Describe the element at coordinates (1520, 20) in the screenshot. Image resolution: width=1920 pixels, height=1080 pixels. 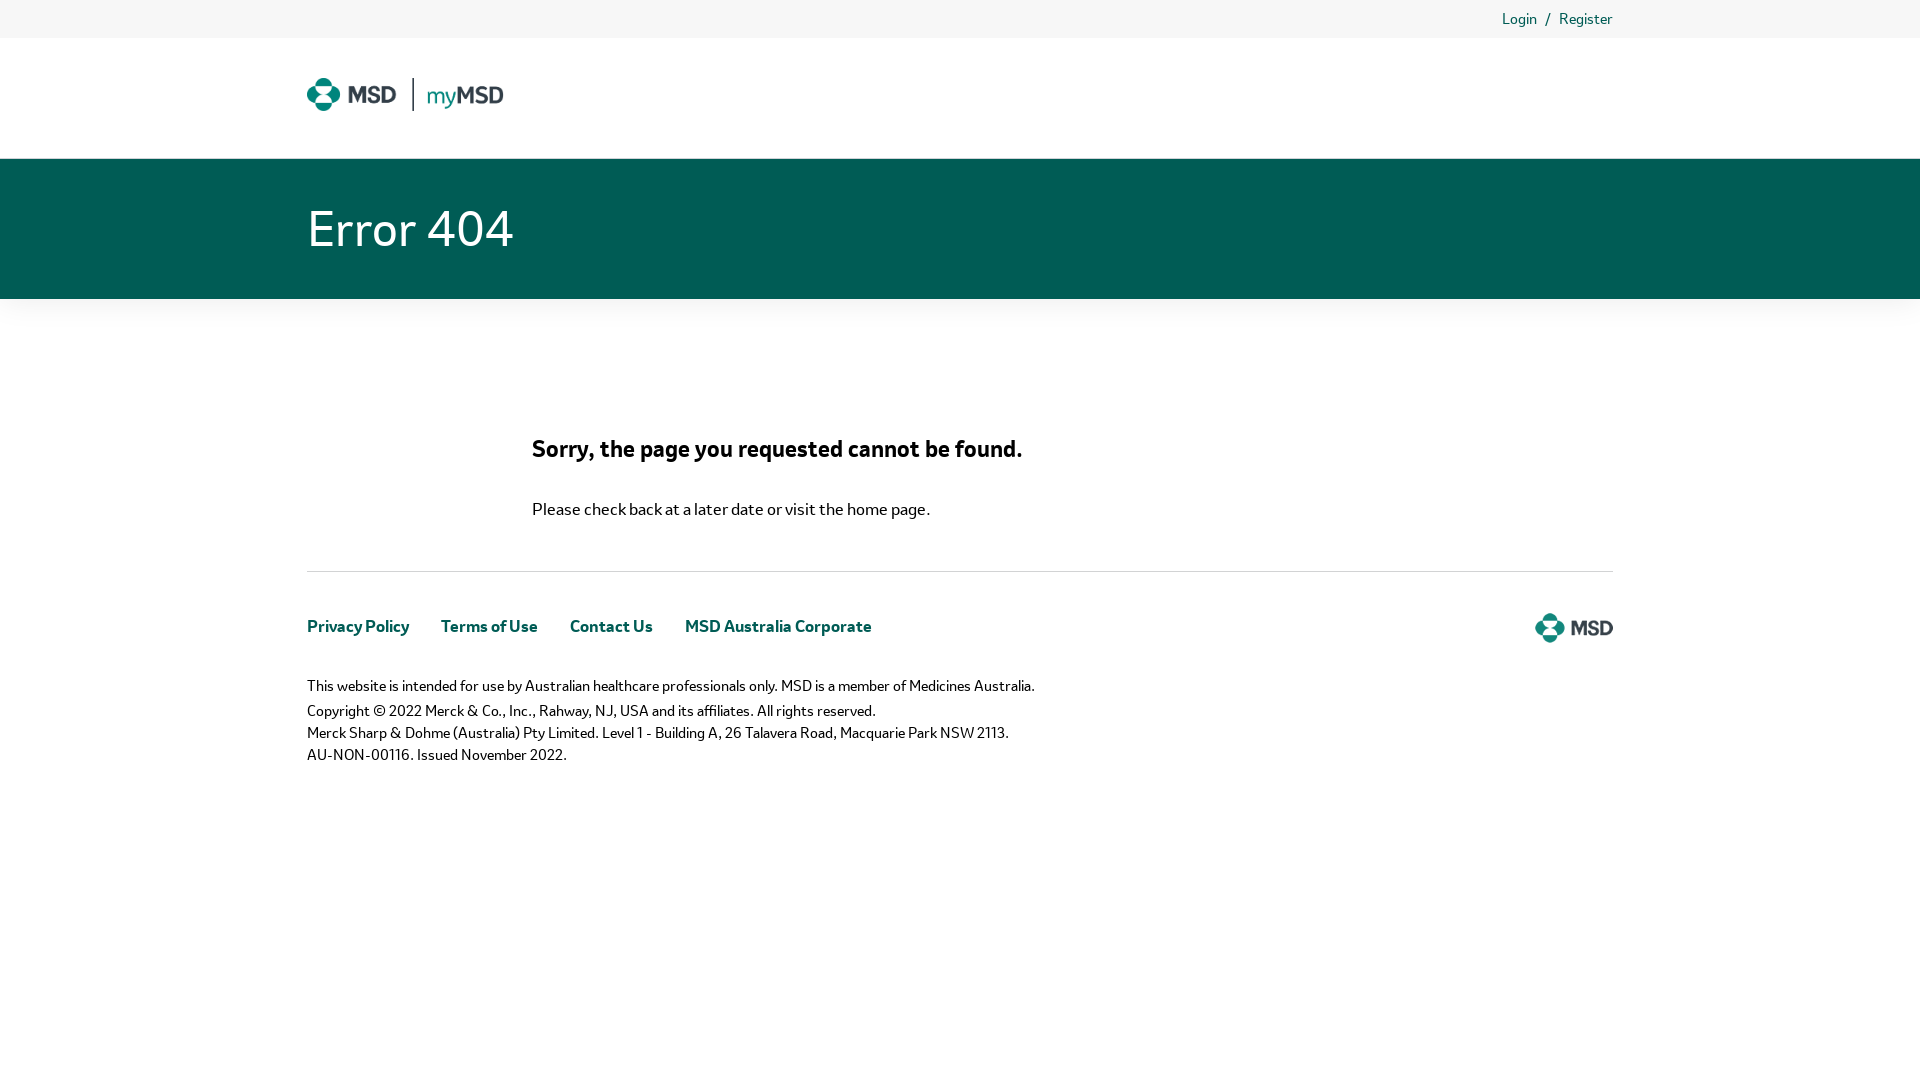
I see `Login` at that location.